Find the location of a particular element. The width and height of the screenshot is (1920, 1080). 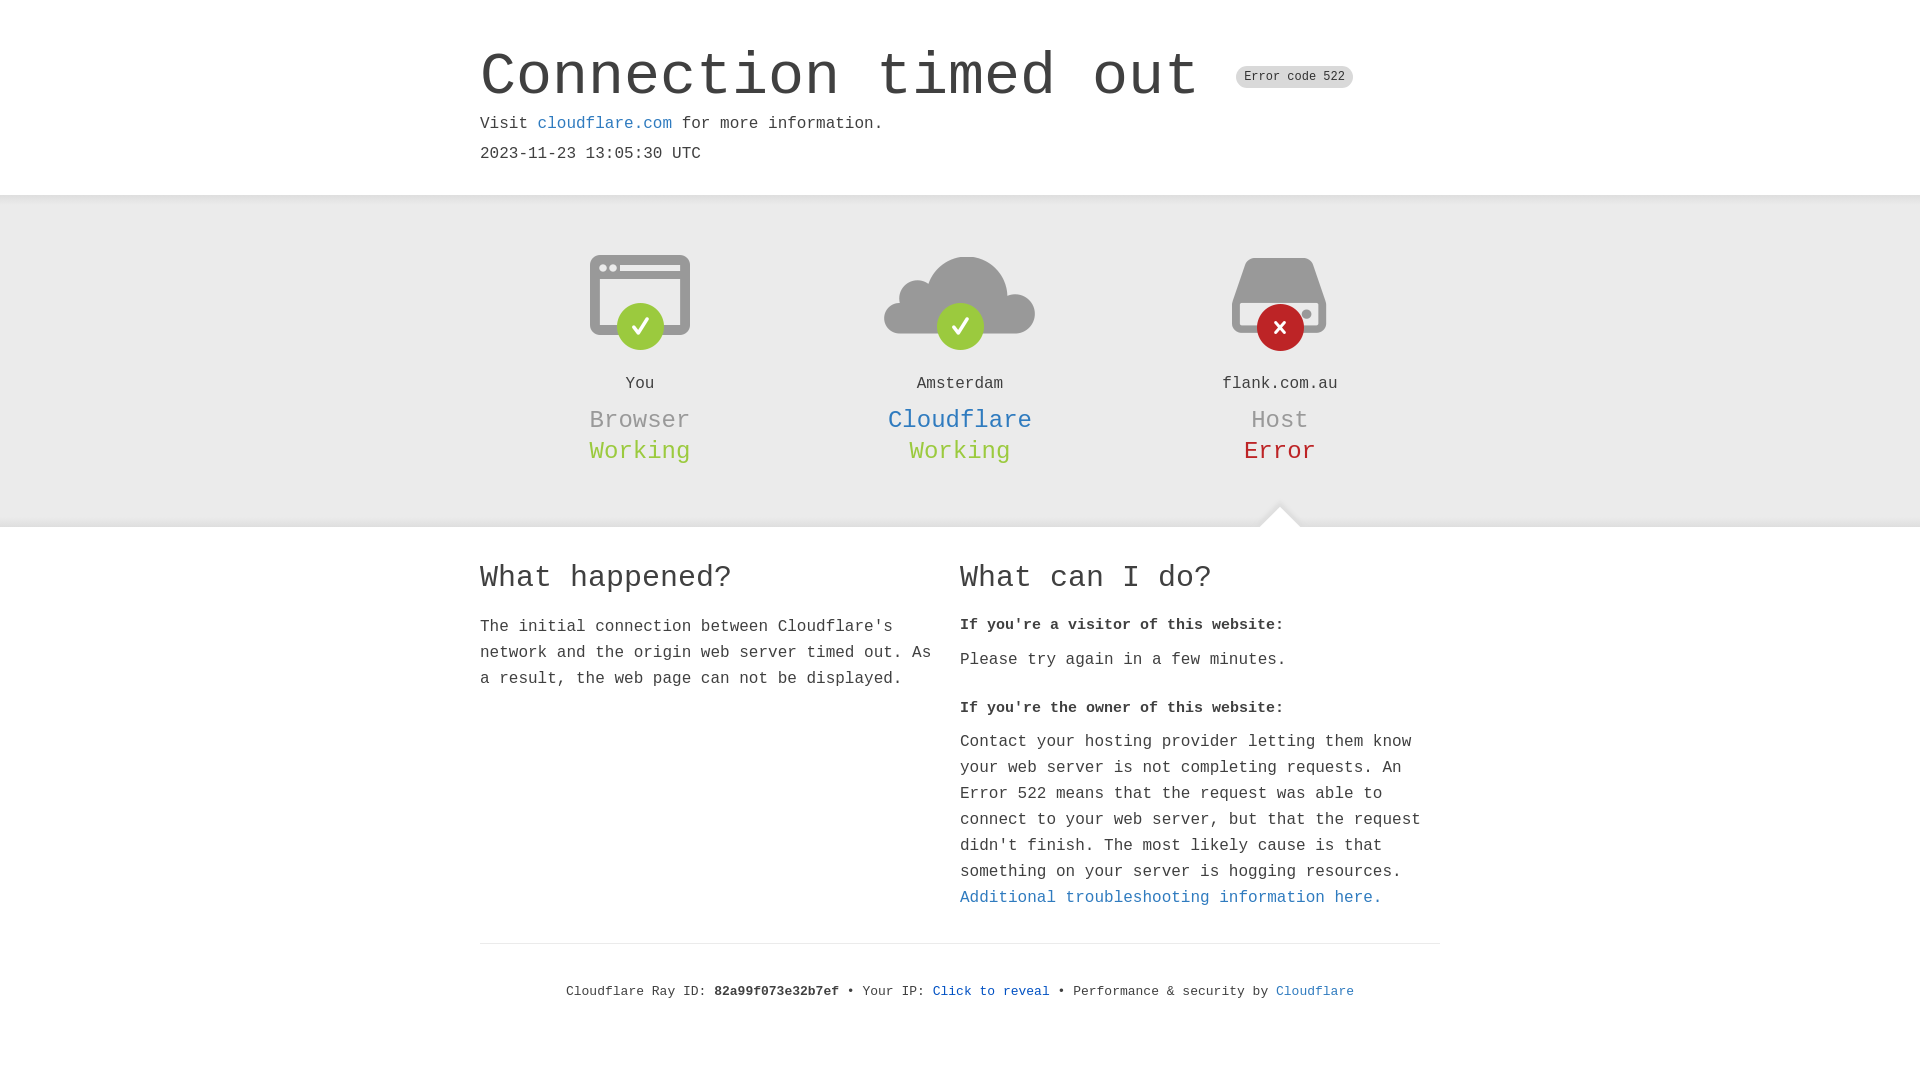

Cloudflare is located at coordinates (1315, 992).